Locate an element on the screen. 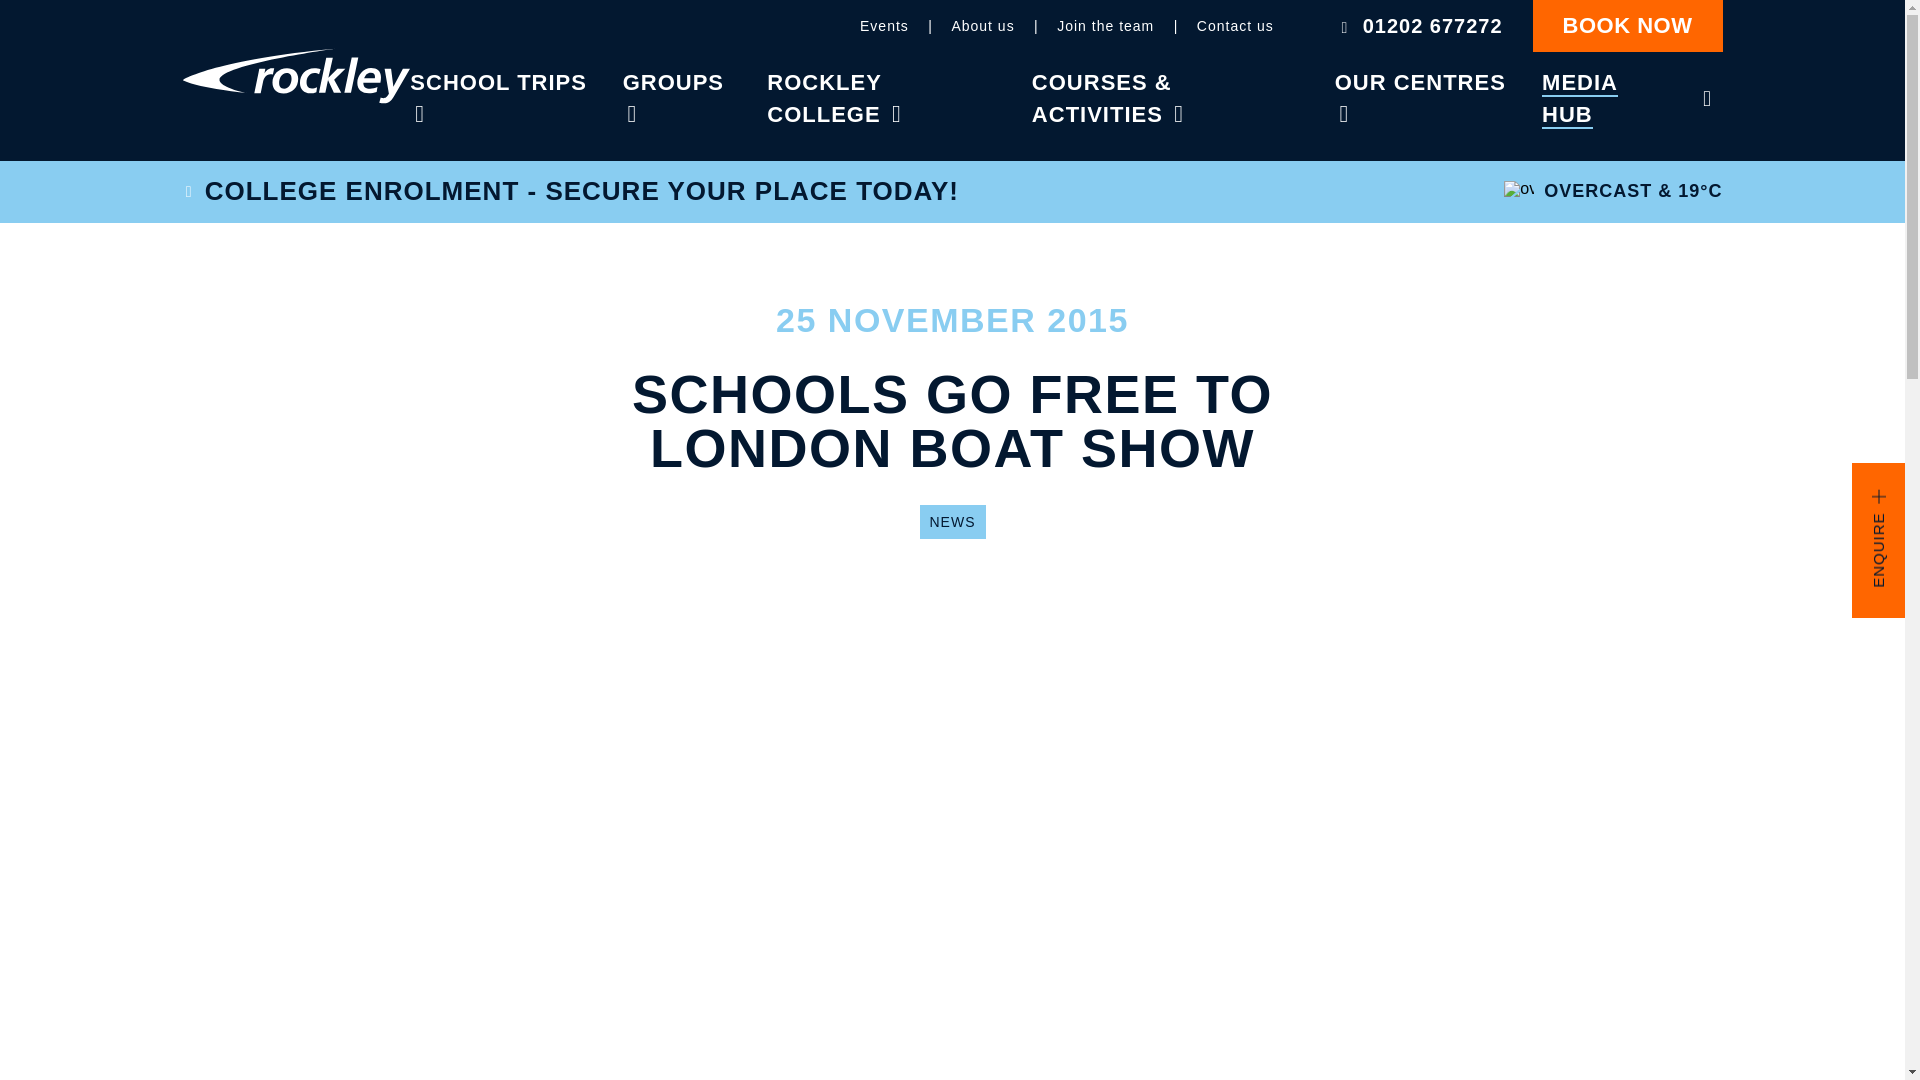 The width and height of the screenshot is (1920, 1080). BOOK NOW is located at coordinates (1627, 26).